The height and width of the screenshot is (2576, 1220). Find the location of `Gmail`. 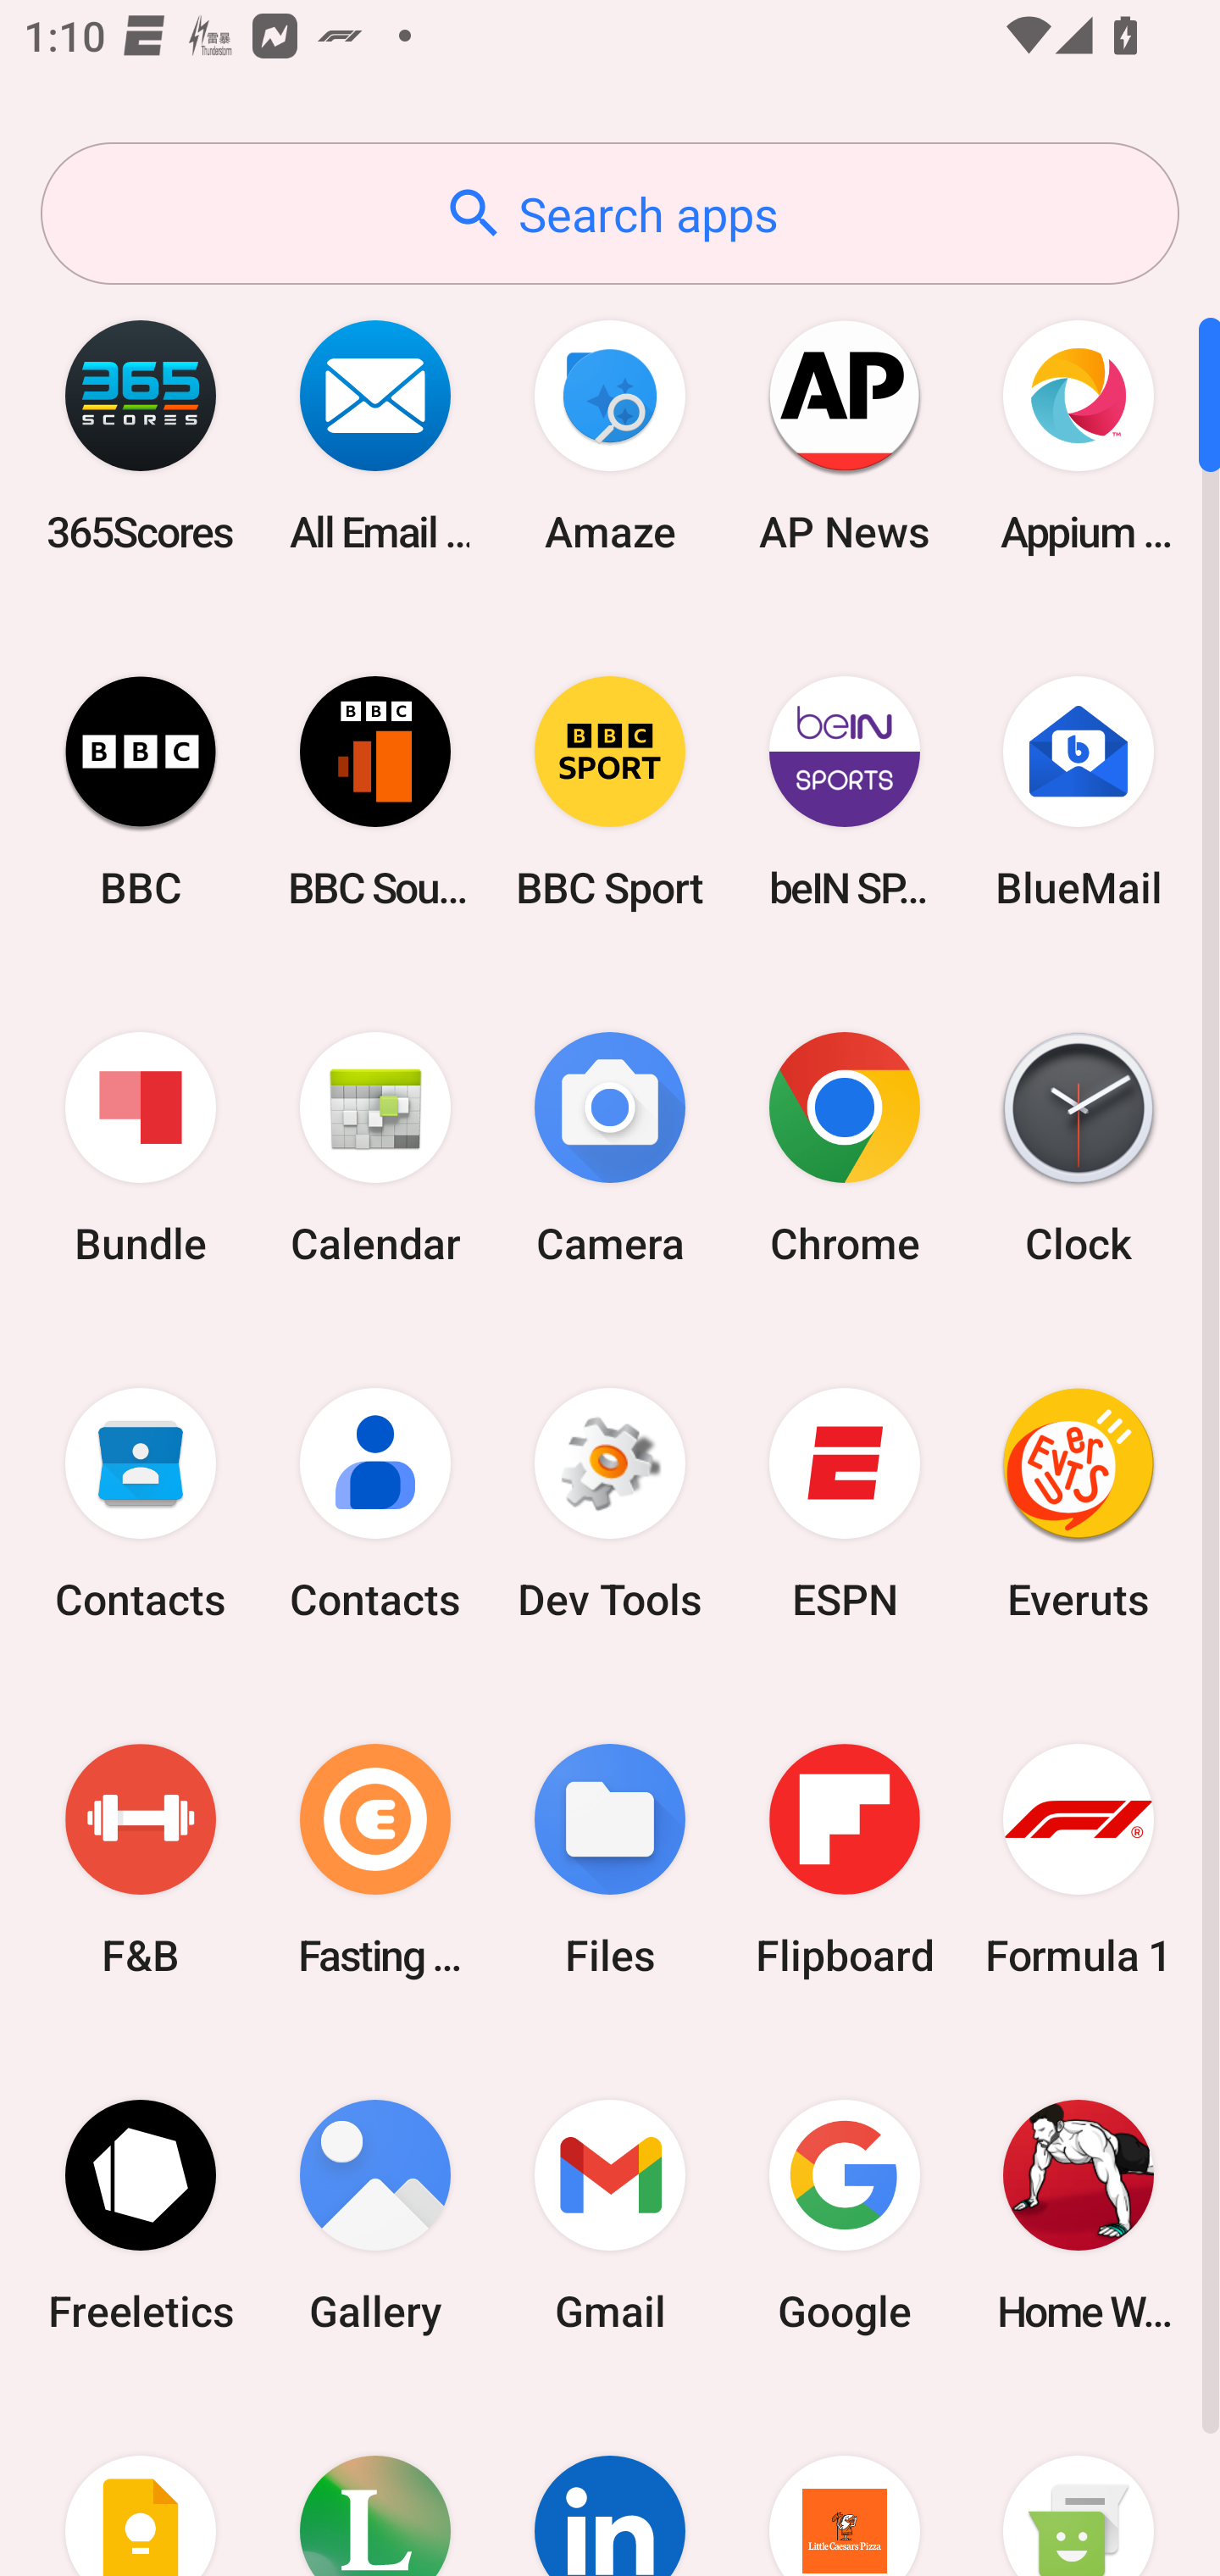

Gmail is located at coordinates (610, 2215).